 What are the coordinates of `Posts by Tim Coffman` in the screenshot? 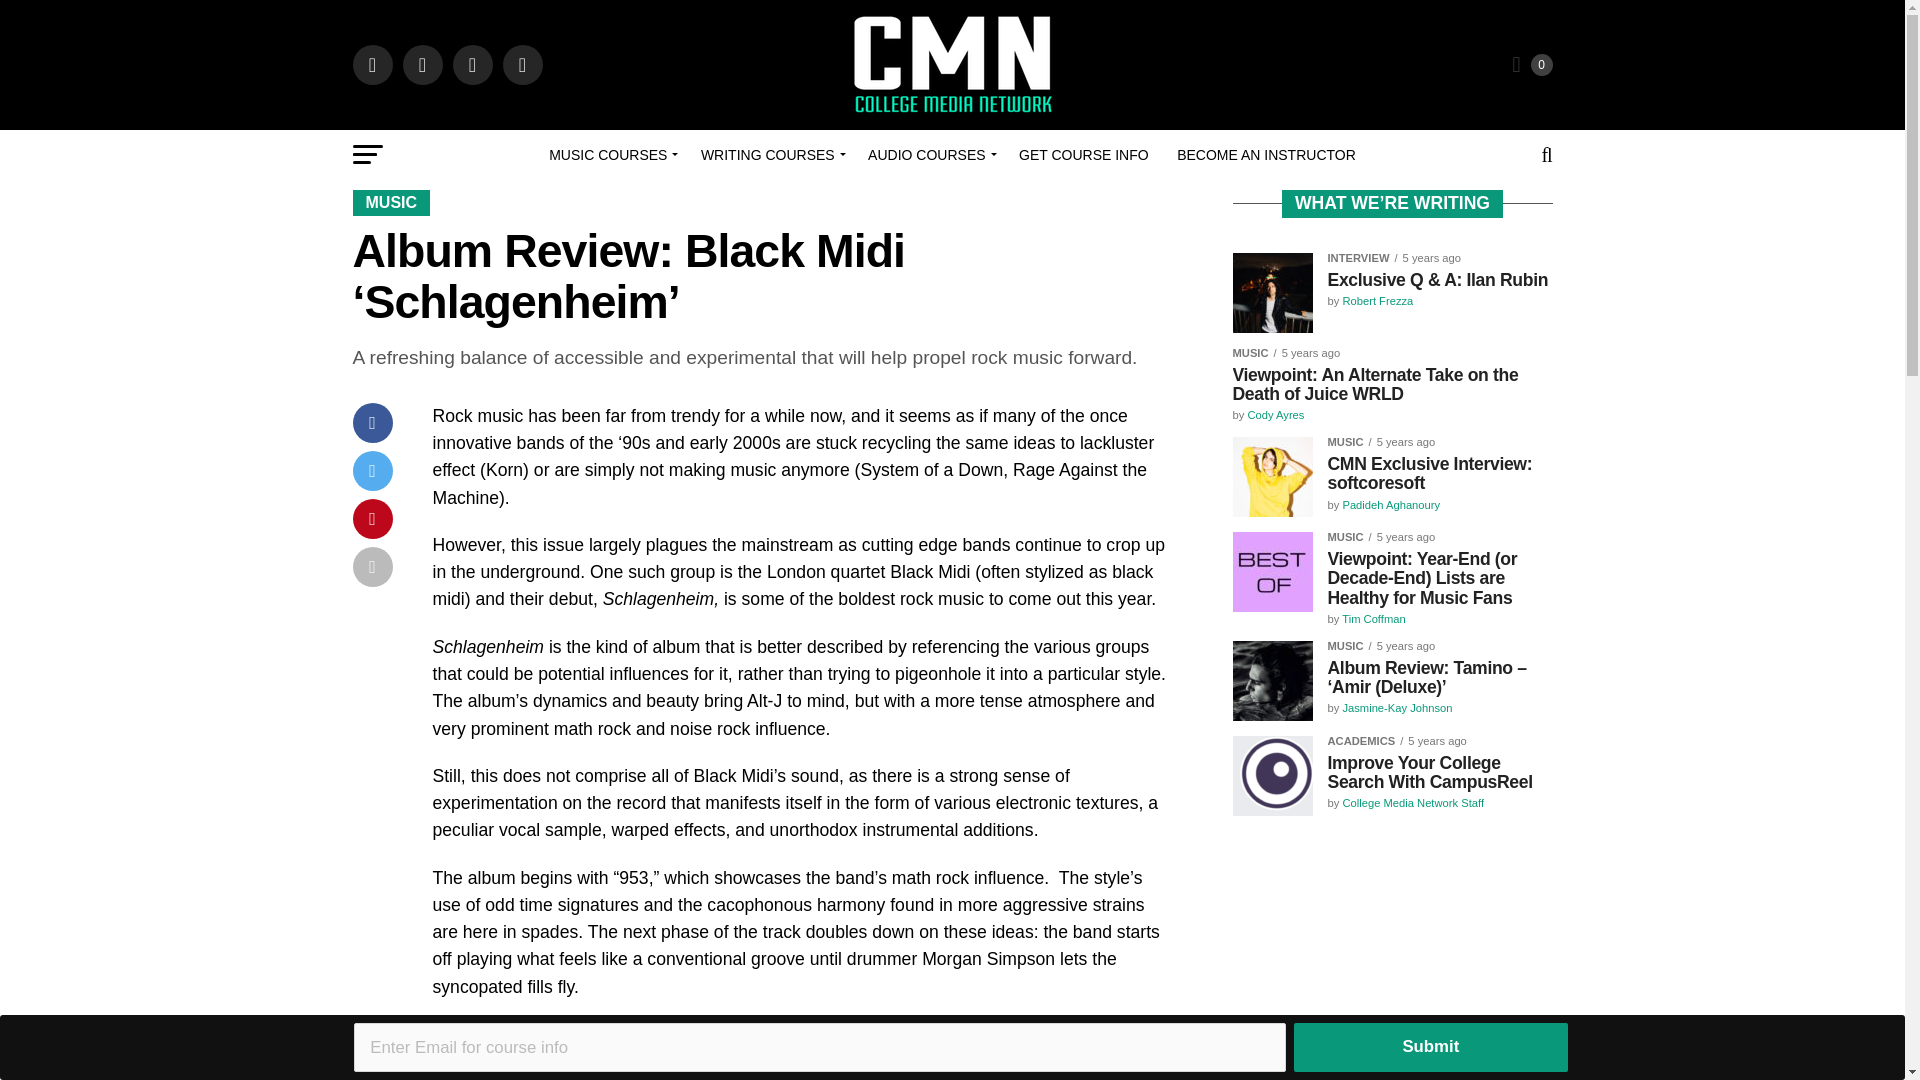 It's located at (1374, 619).